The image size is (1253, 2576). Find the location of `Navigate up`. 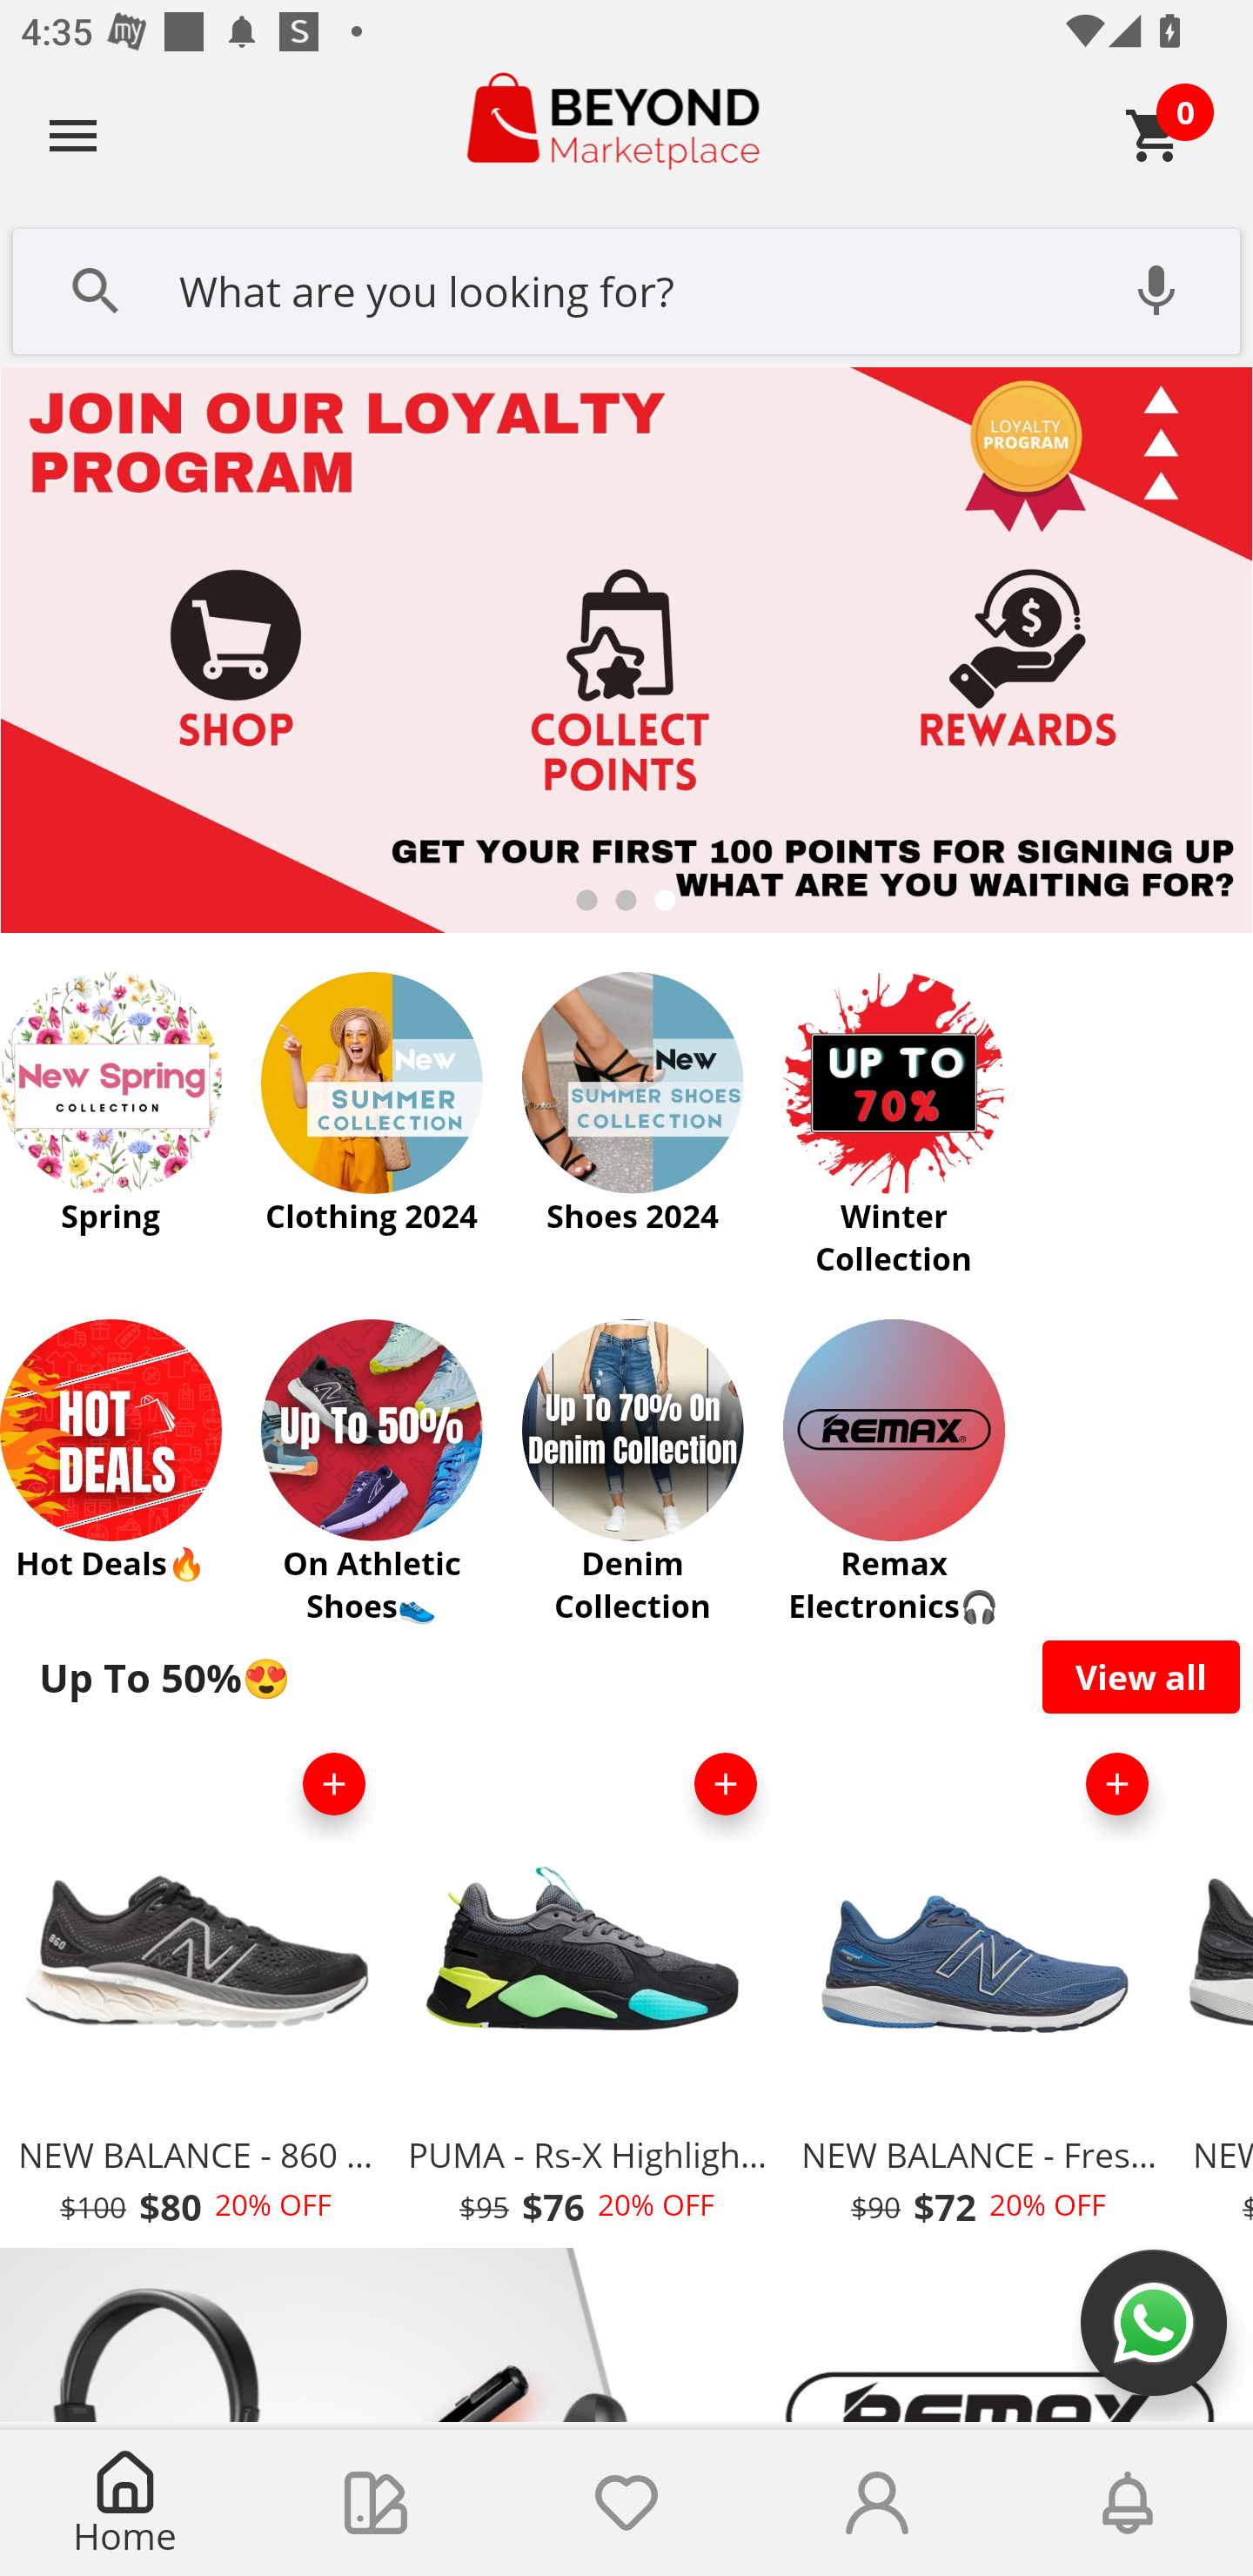

Navigate up is located at coordinates (73, 135).